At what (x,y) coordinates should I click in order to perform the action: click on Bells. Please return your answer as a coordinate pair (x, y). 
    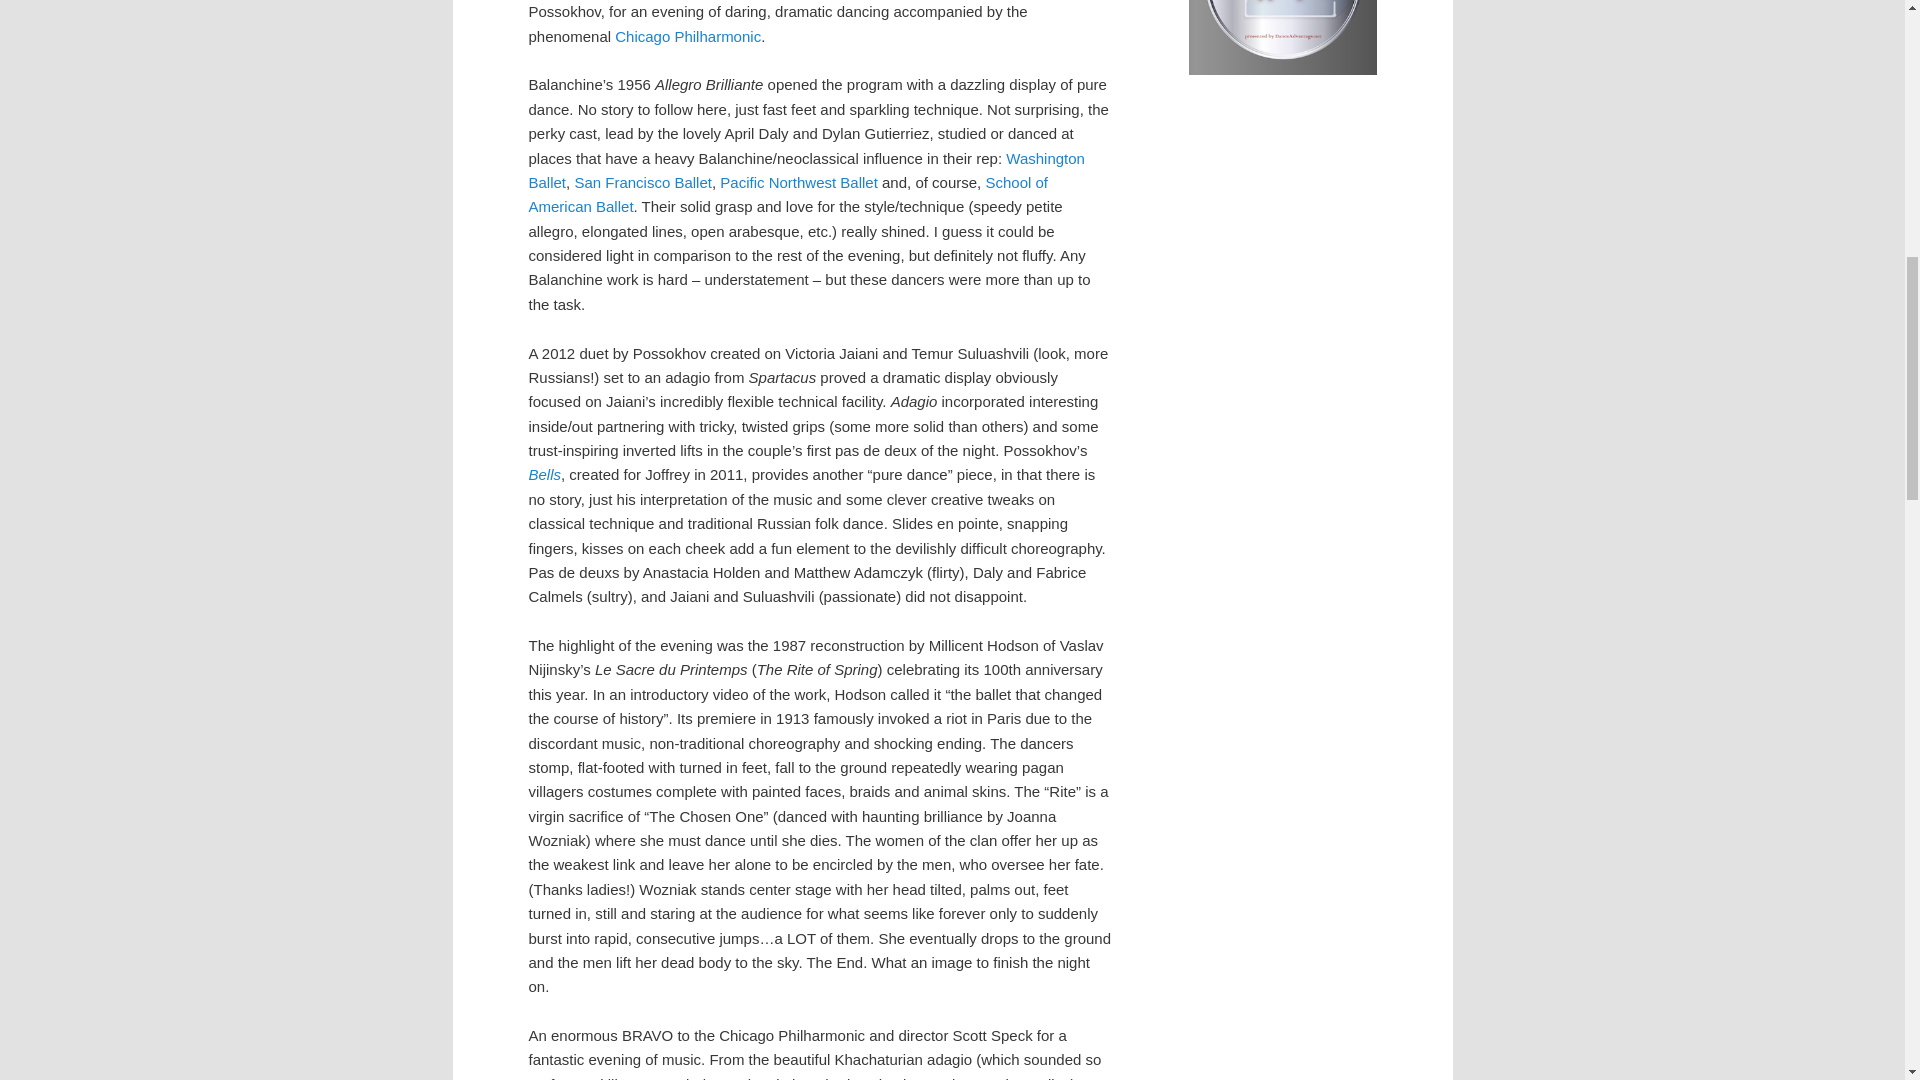
    Looking at the image, I should click on (544, 474).